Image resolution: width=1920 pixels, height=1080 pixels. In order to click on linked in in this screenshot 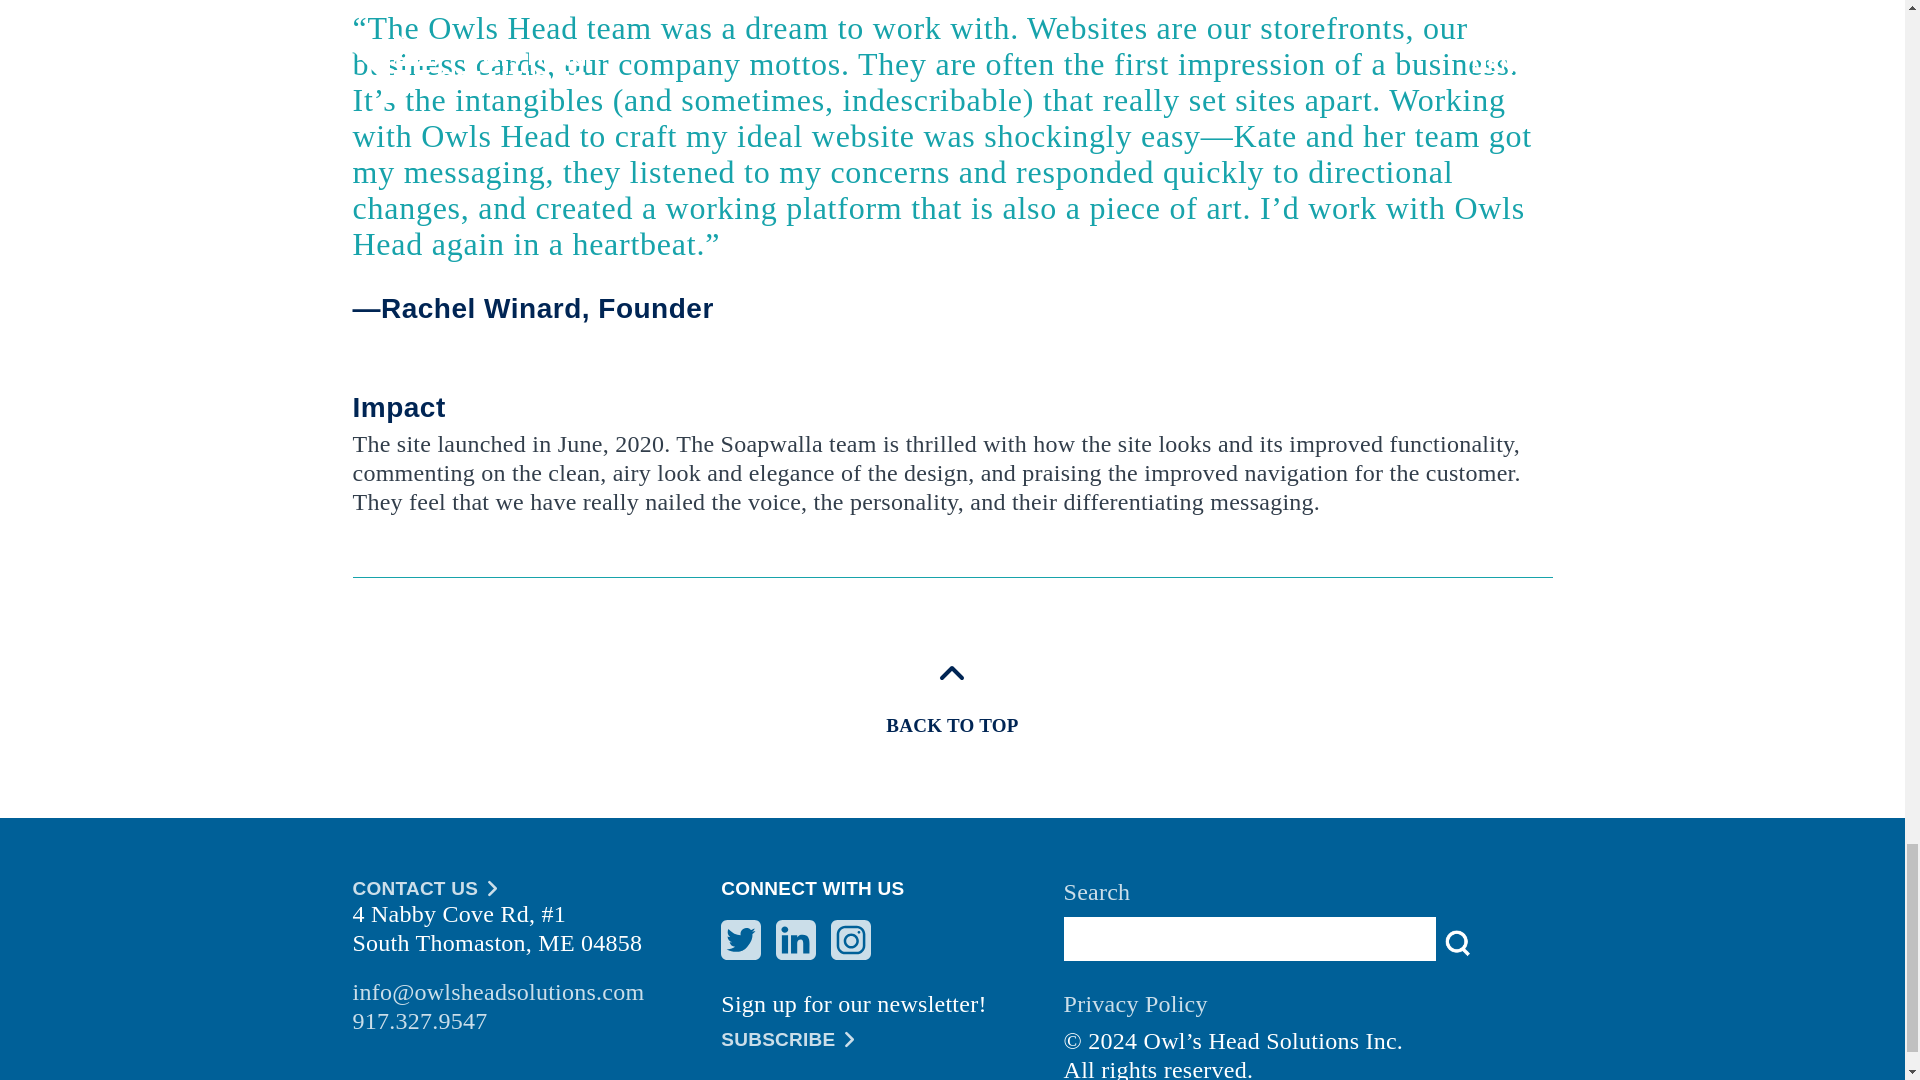, I will do `click(796, 940)`.